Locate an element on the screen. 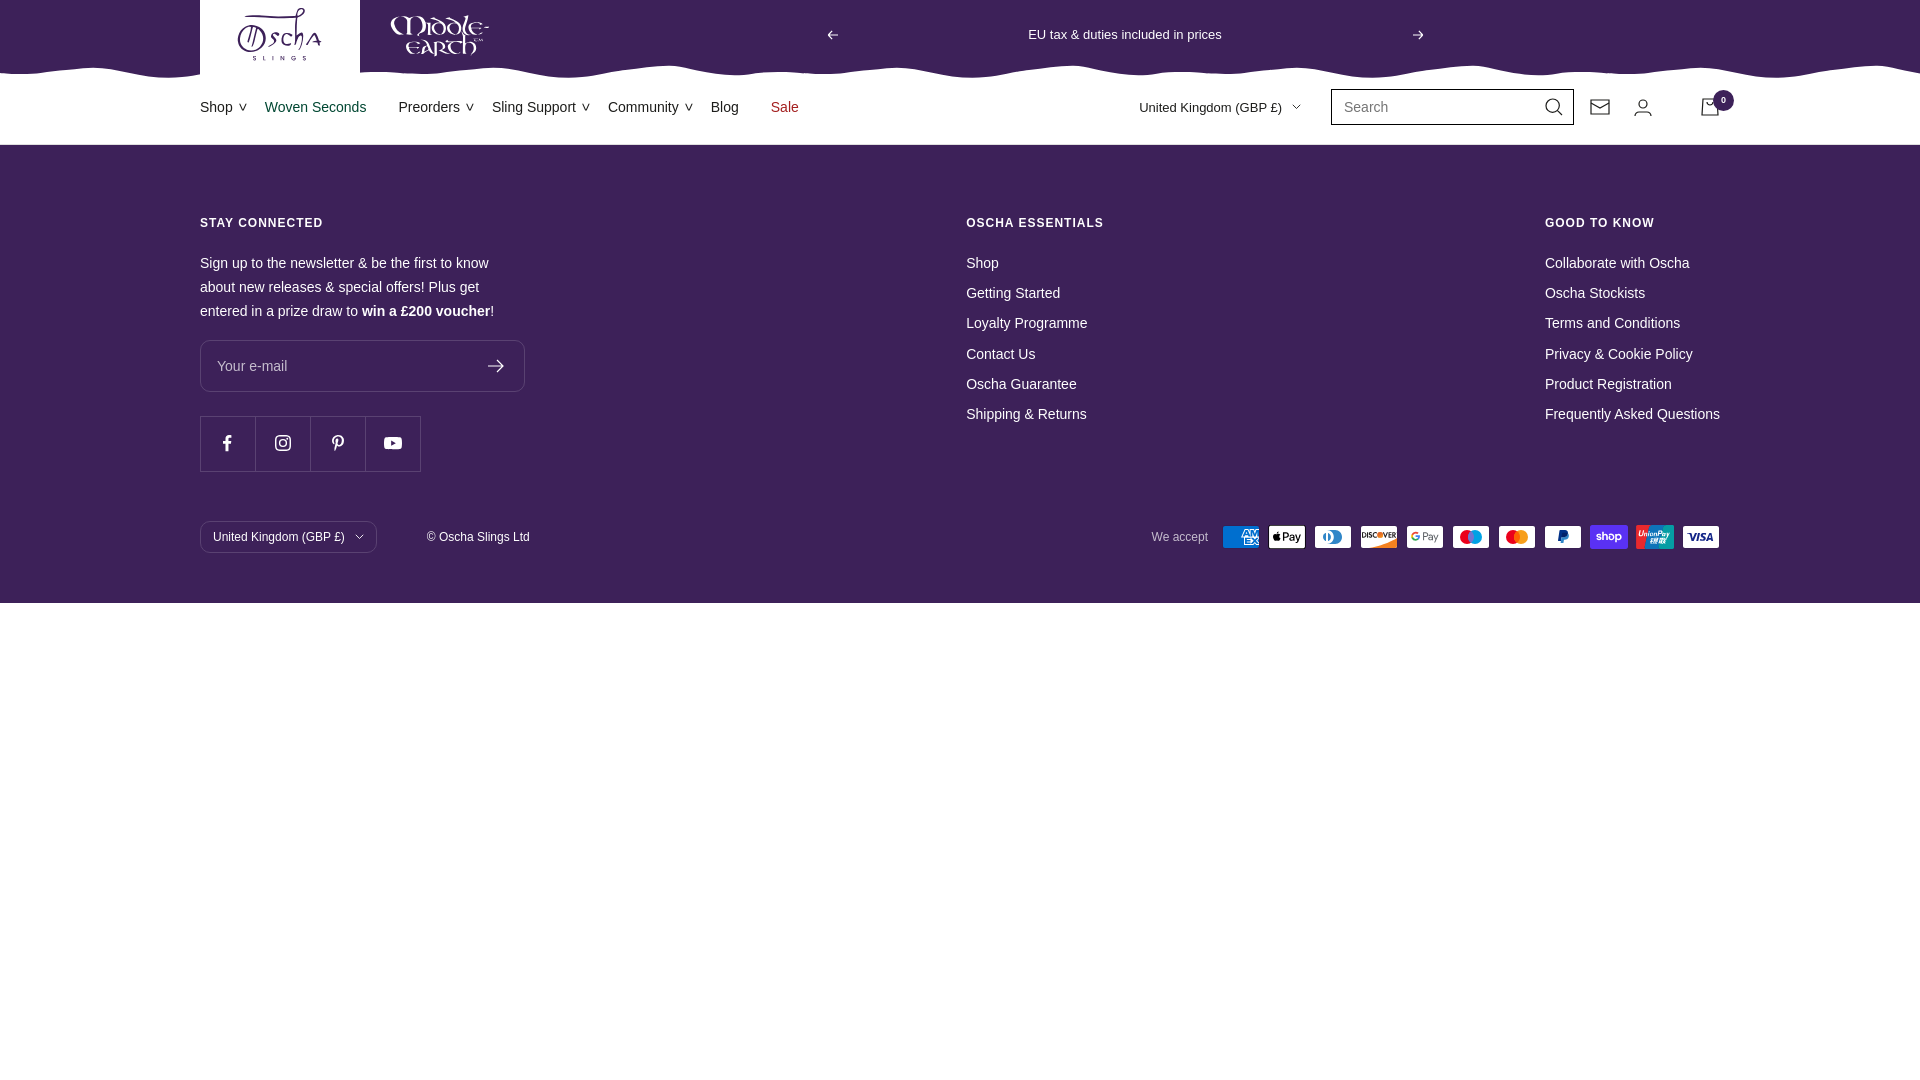  Next is located at coordinates (1418, 34).